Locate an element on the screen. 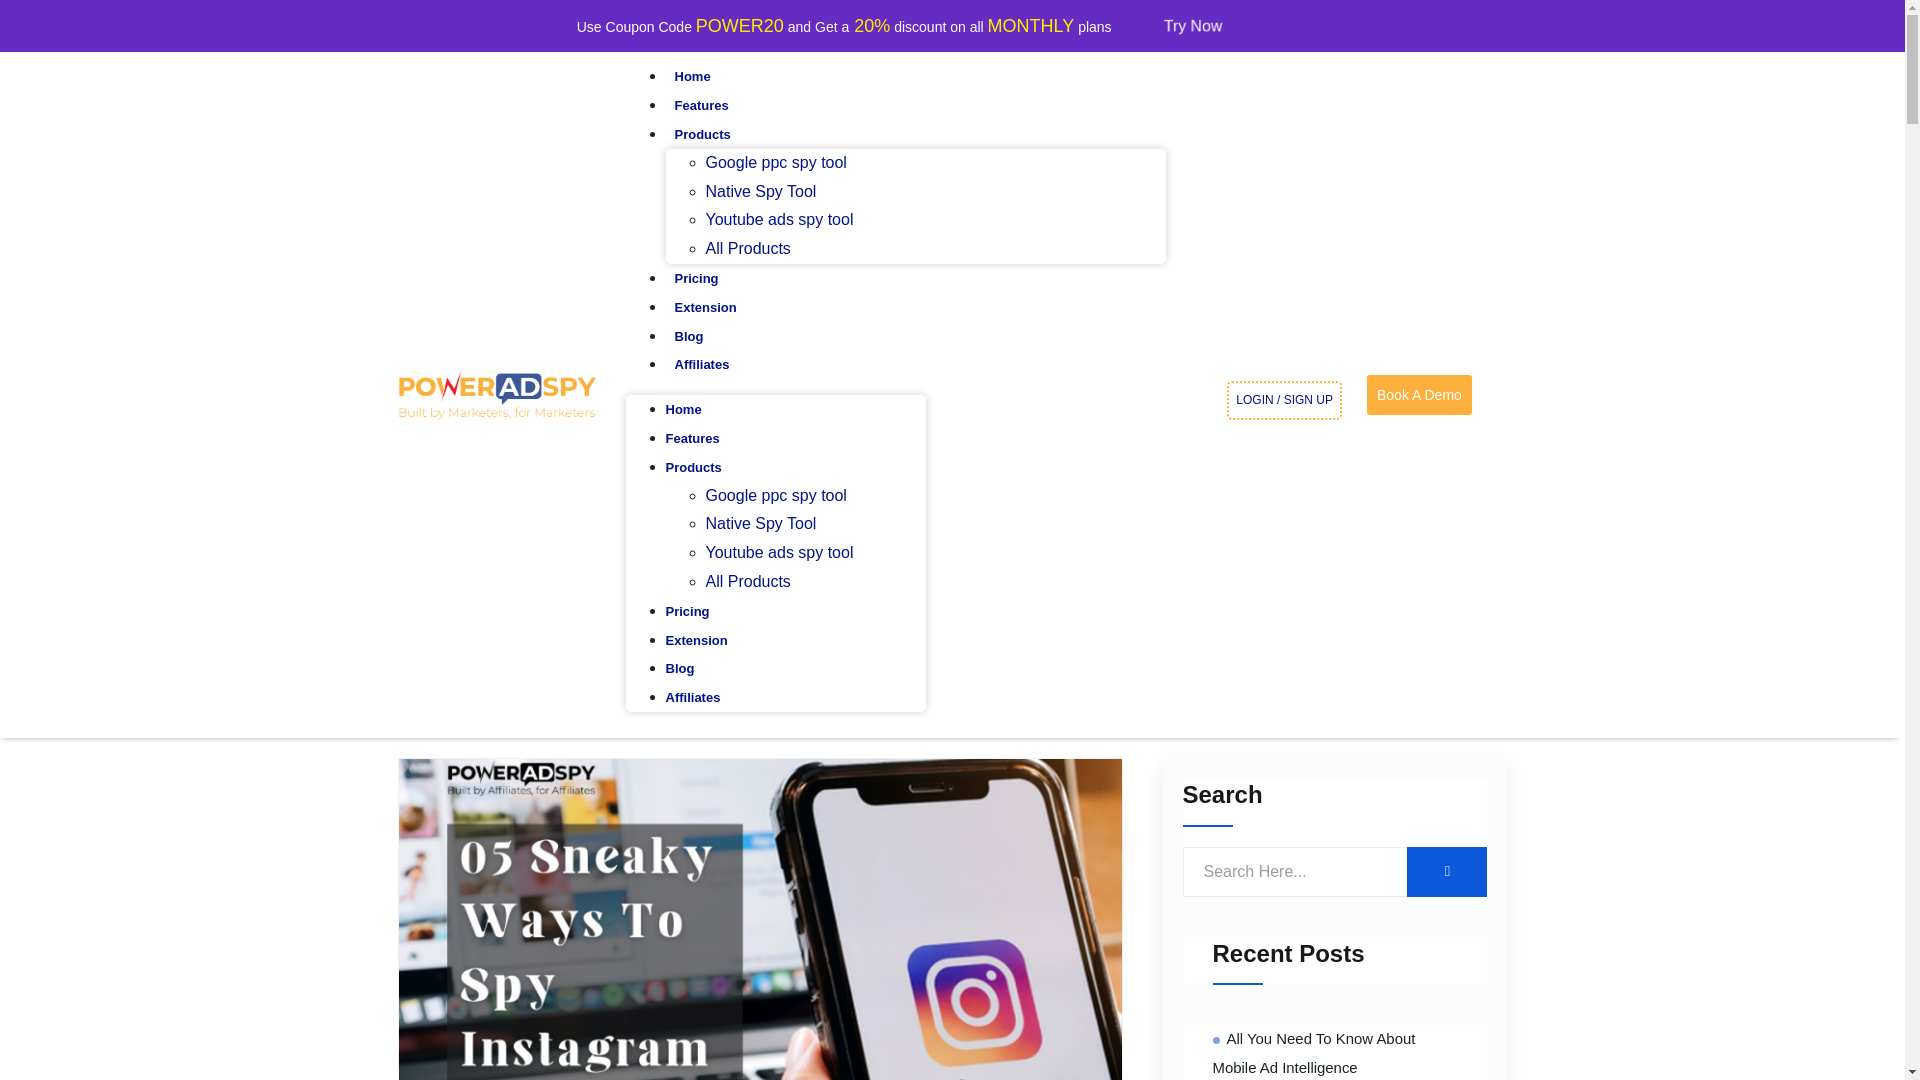  Features is located at coordinates (693, 438).